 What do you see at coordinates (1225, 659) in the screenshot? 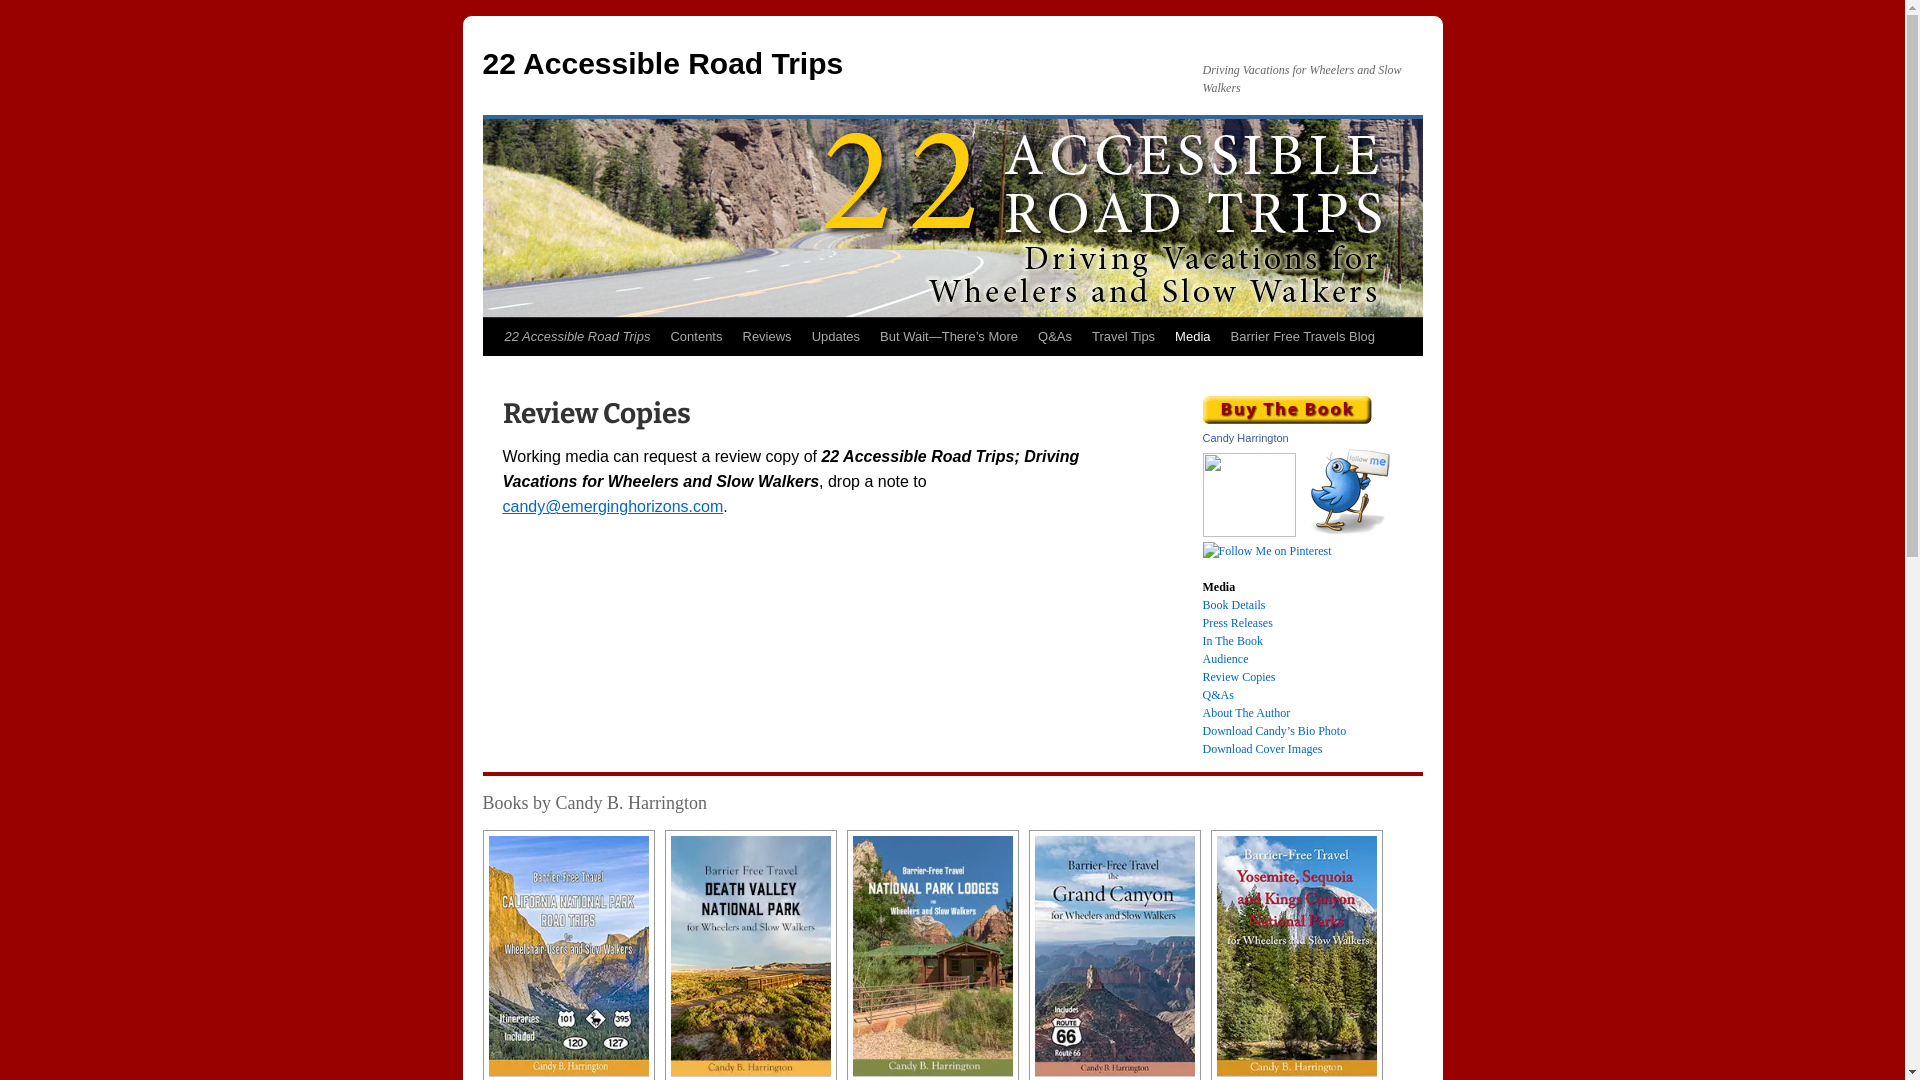
I see `Audience` at bounding box center [1225, 659].